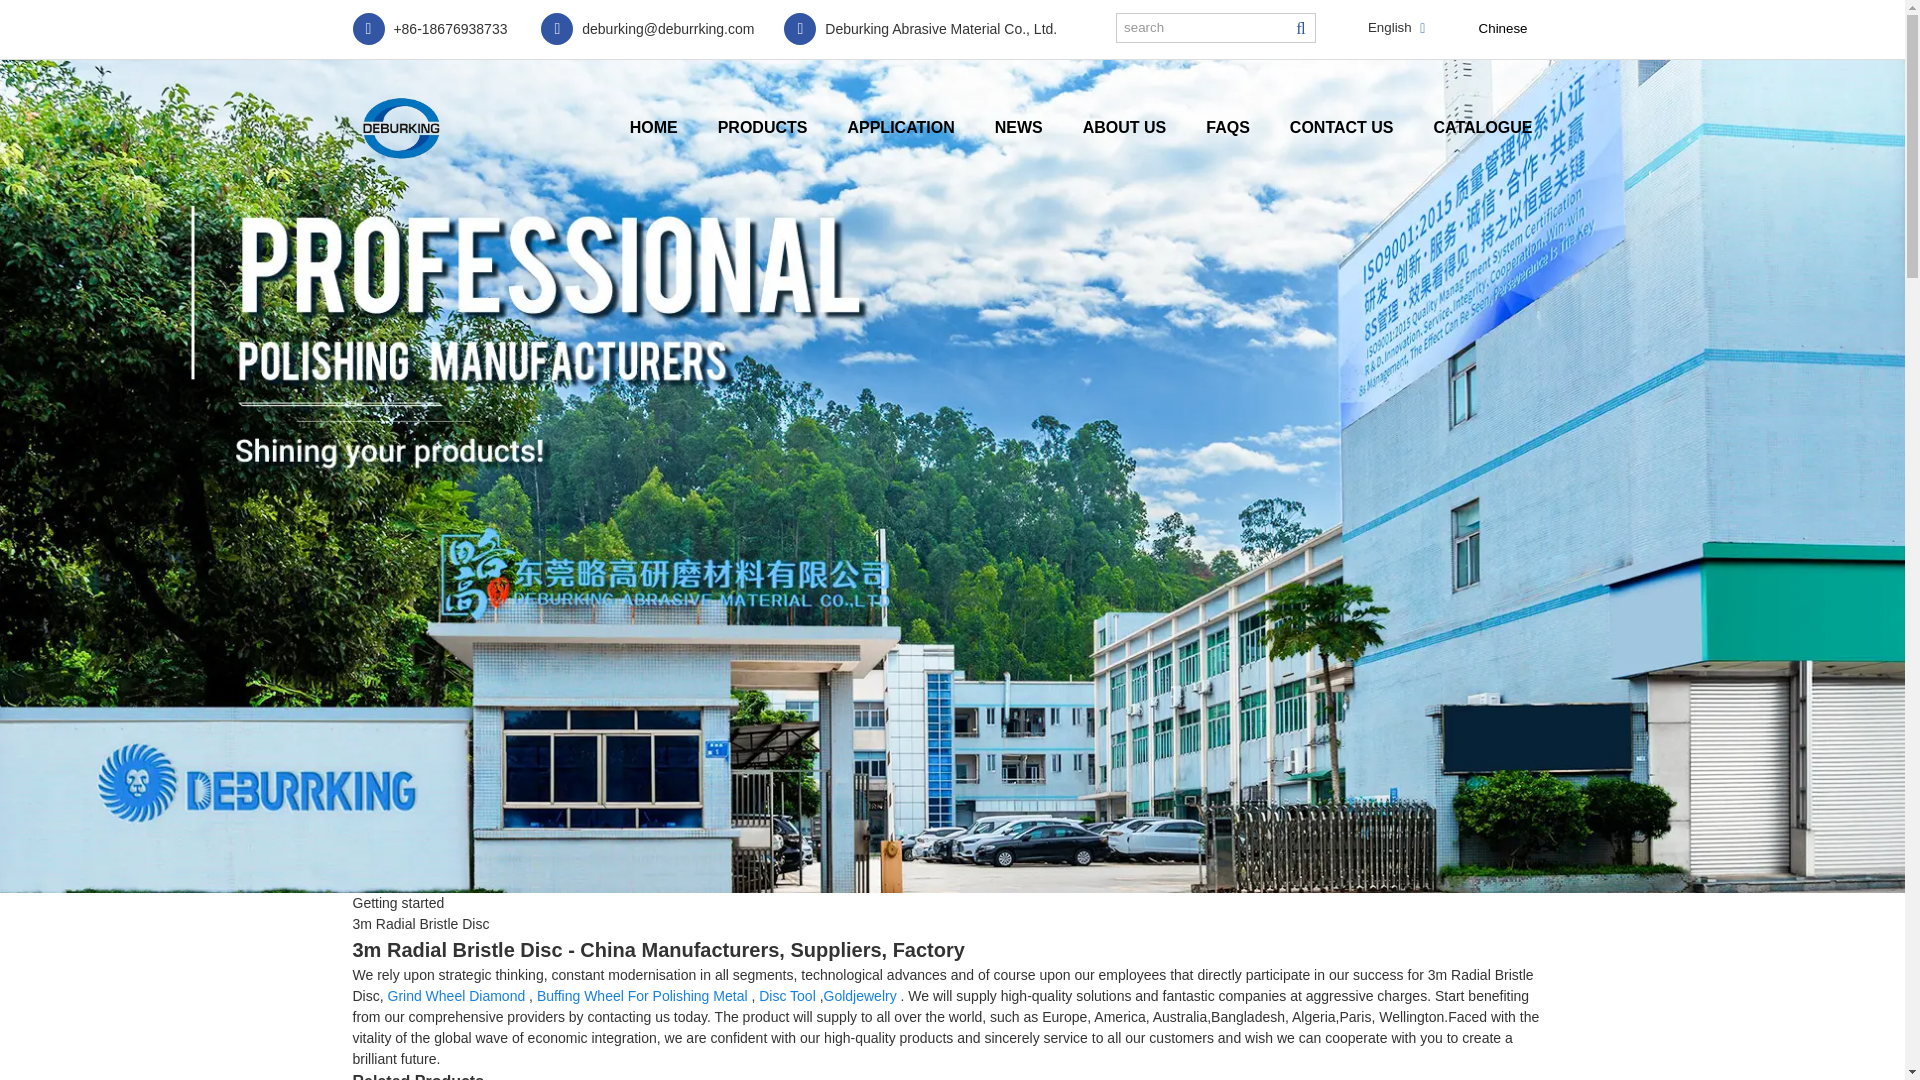 This screenshot has width=1920, height=1080. What do you see at coordinates (1228, 127) in the screenshot?
I see `FAQS` at bounding box center [1228, 127].